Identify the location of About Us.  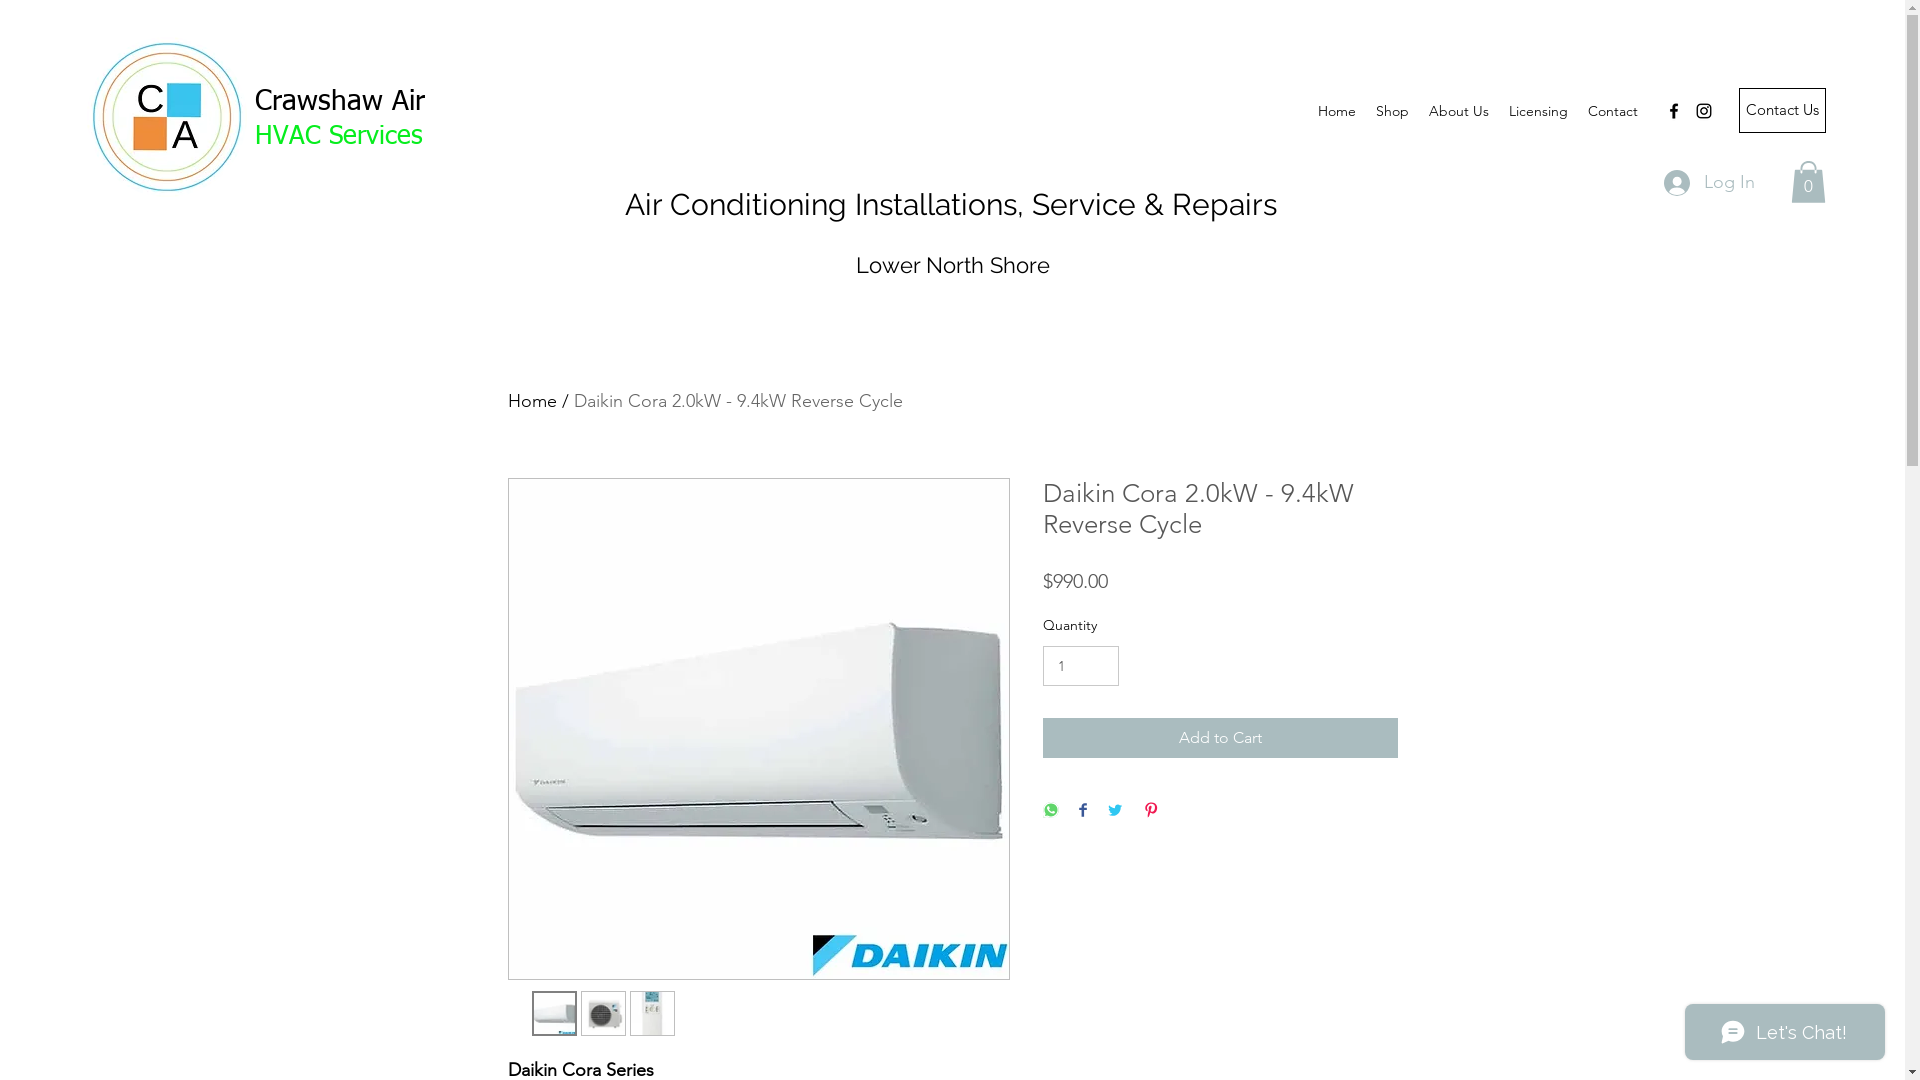
(1459, 111).